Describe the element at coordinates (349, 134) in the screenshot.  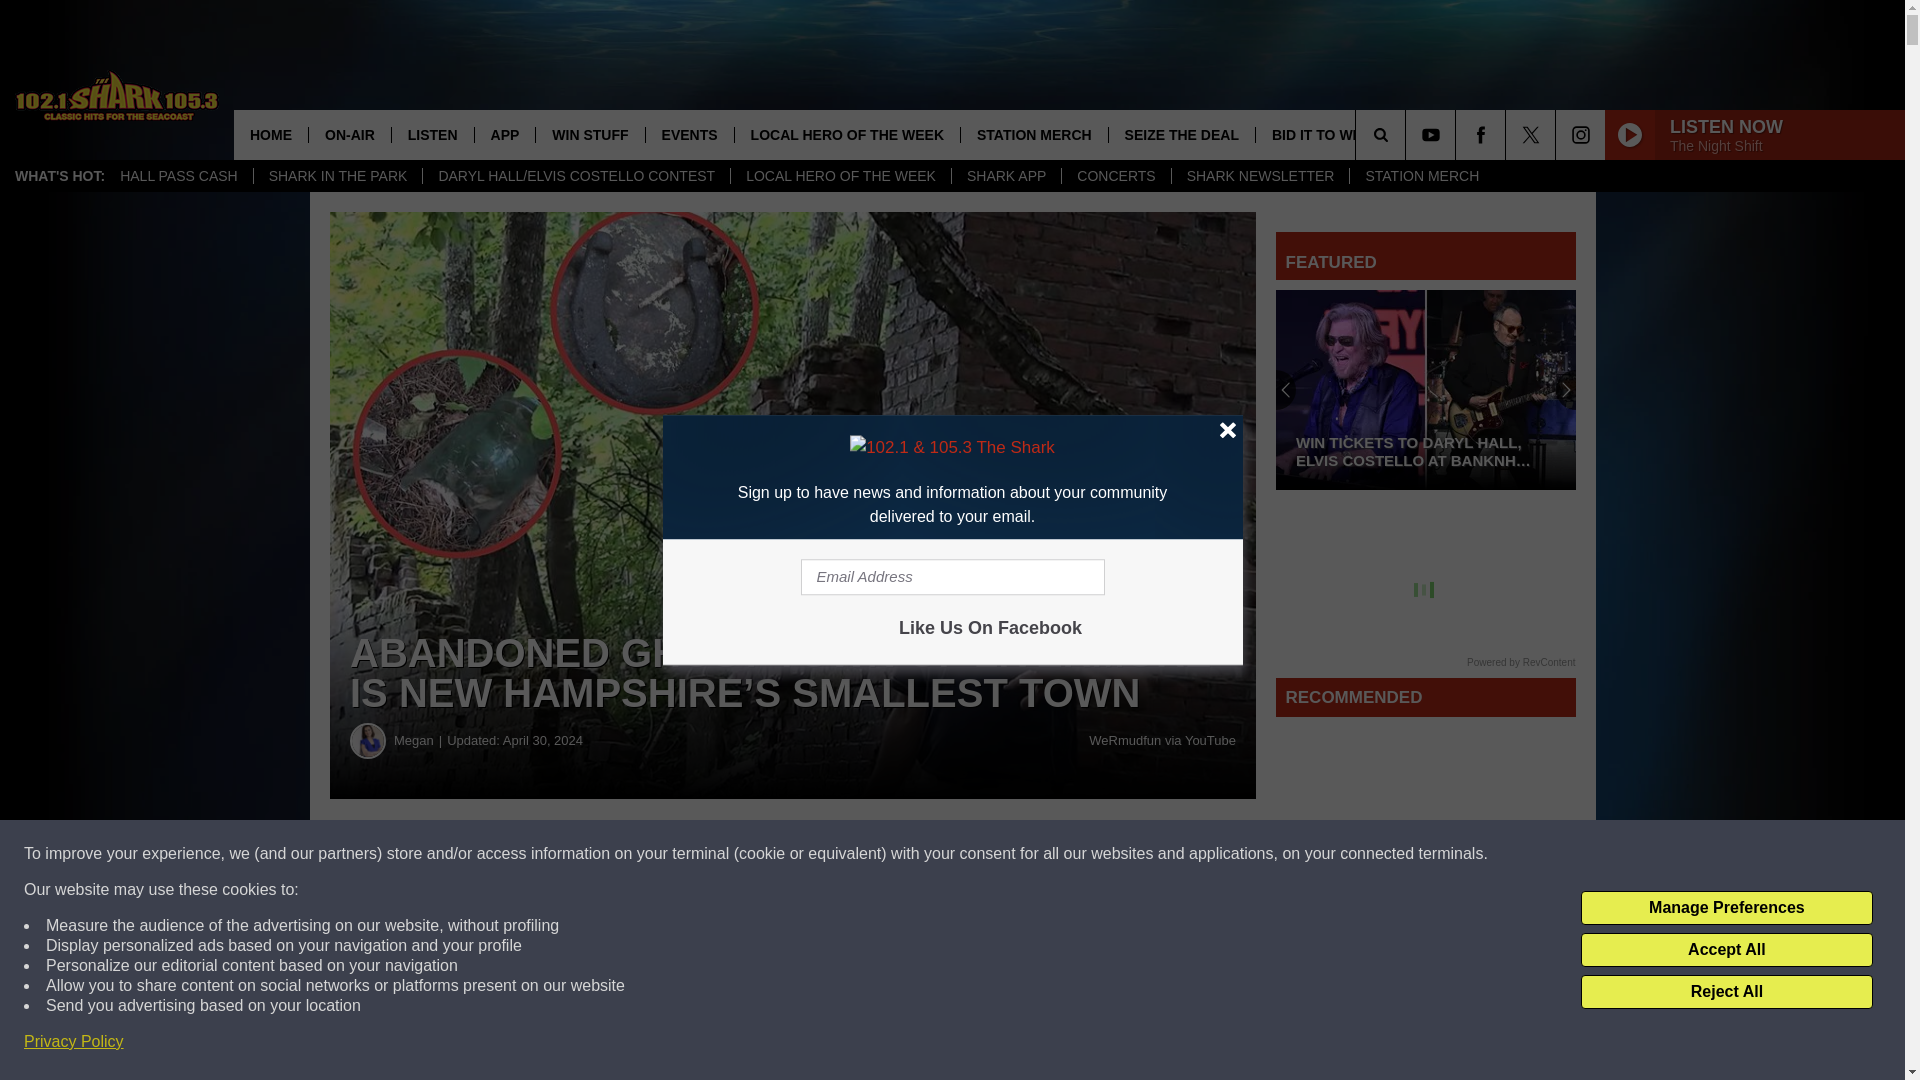
I see `ON-AIR` at that location.